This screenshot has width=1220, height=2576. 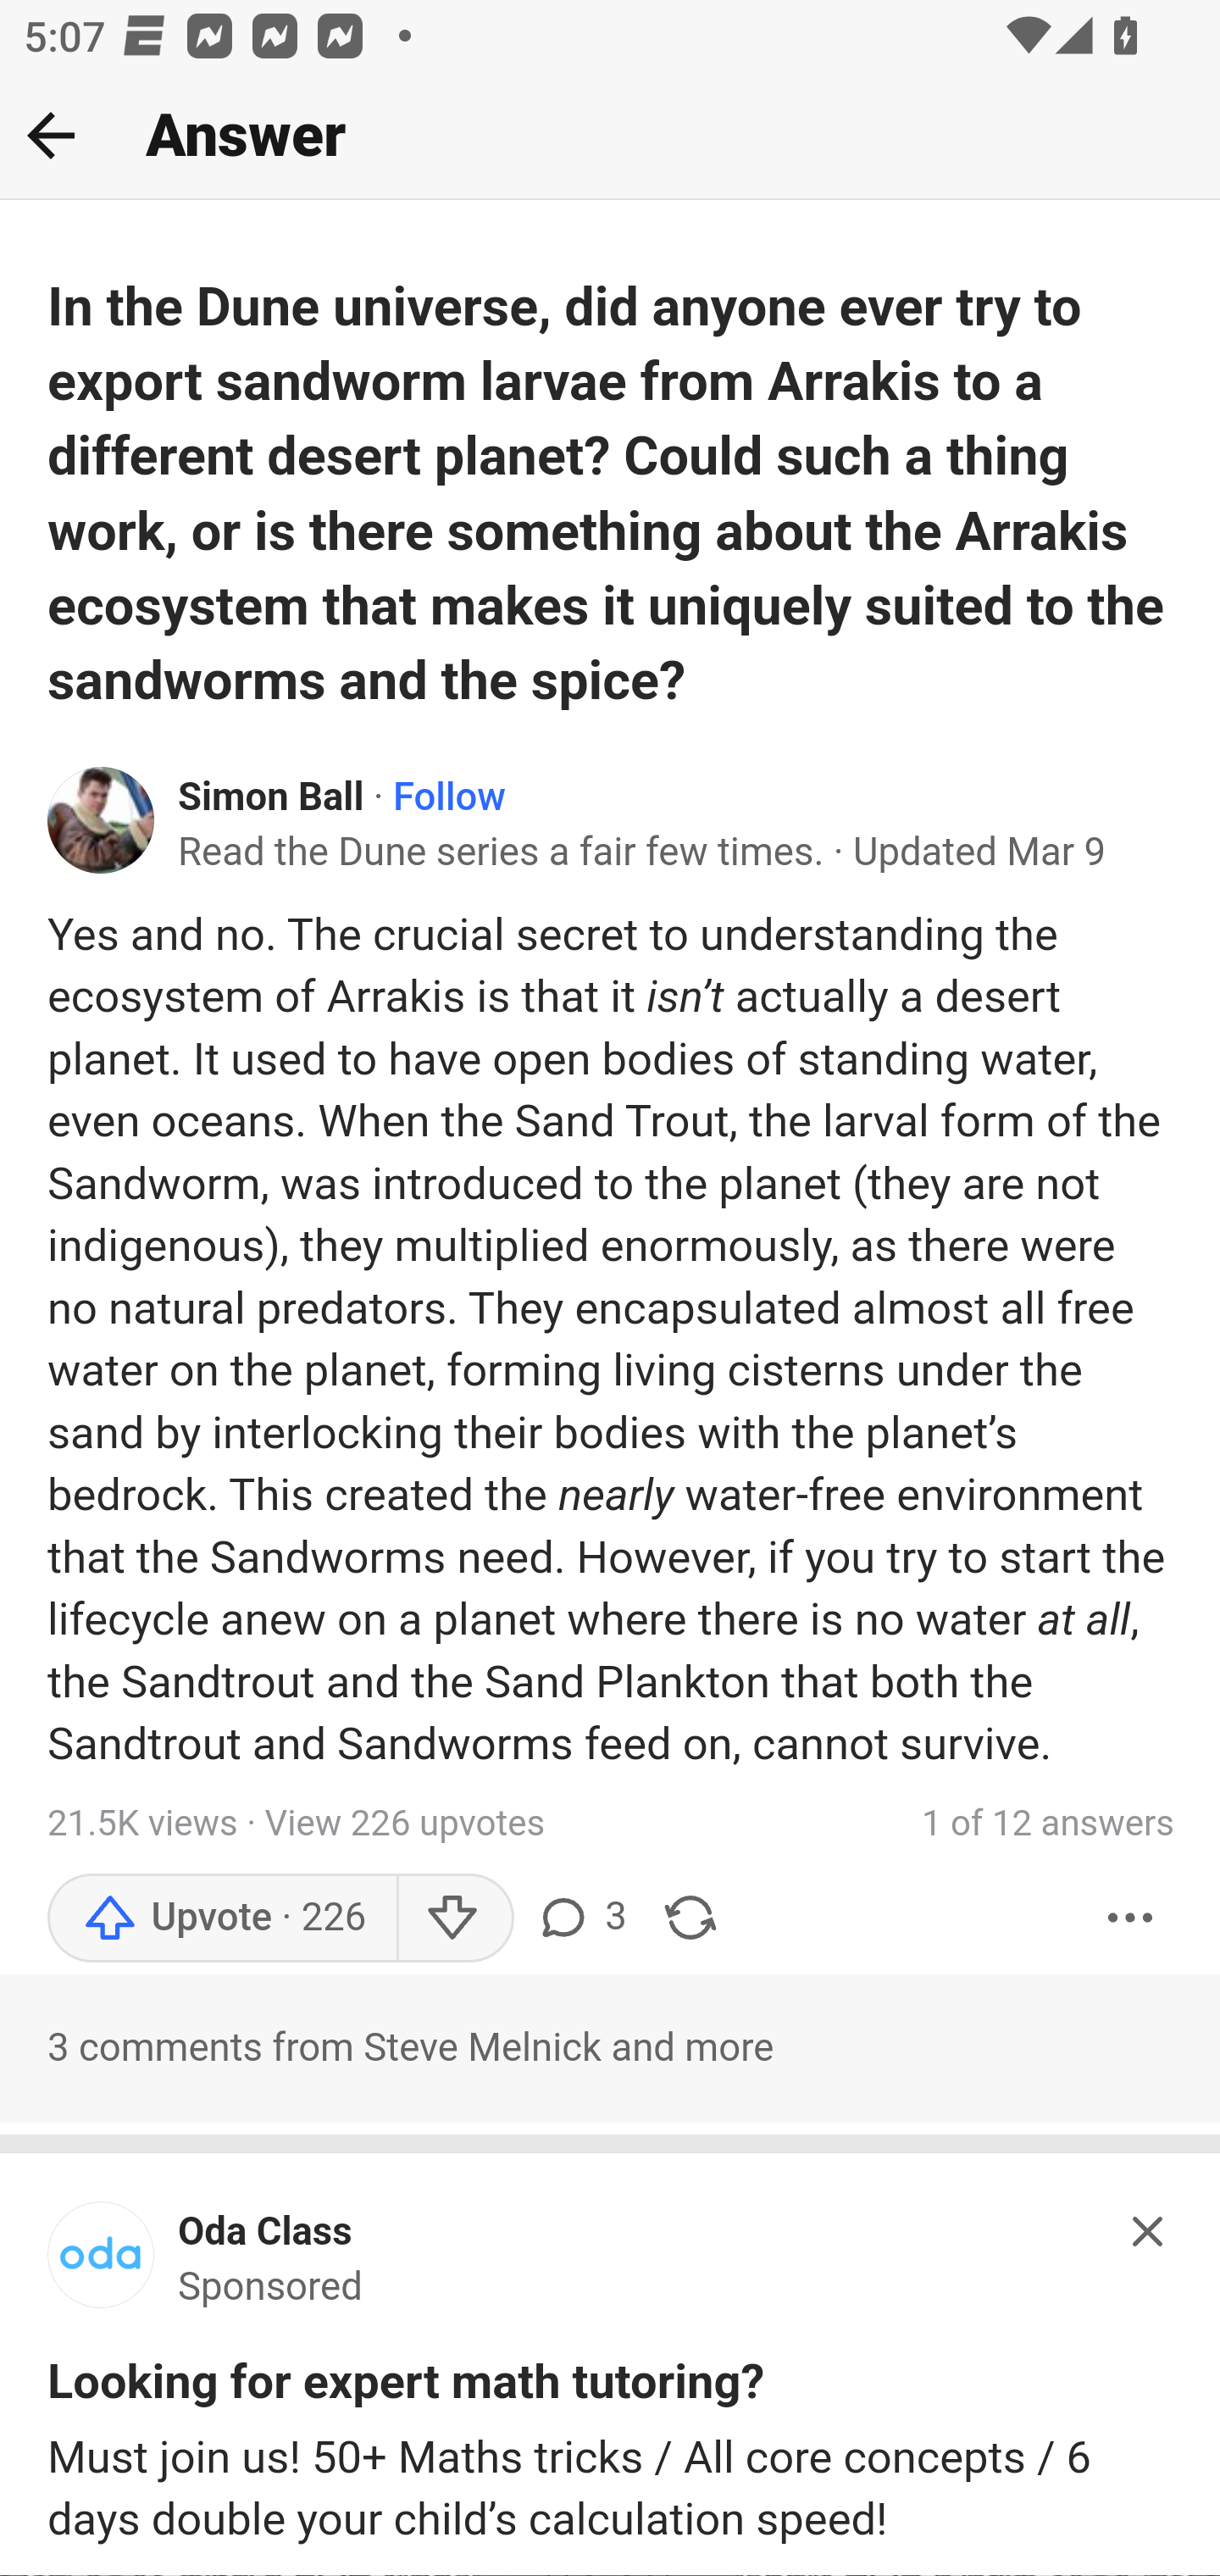 What do you see at coordinates (102, 820) in the screenshot?
I see `Profile photo for Simon Ball` at bounding box center [102, 820].